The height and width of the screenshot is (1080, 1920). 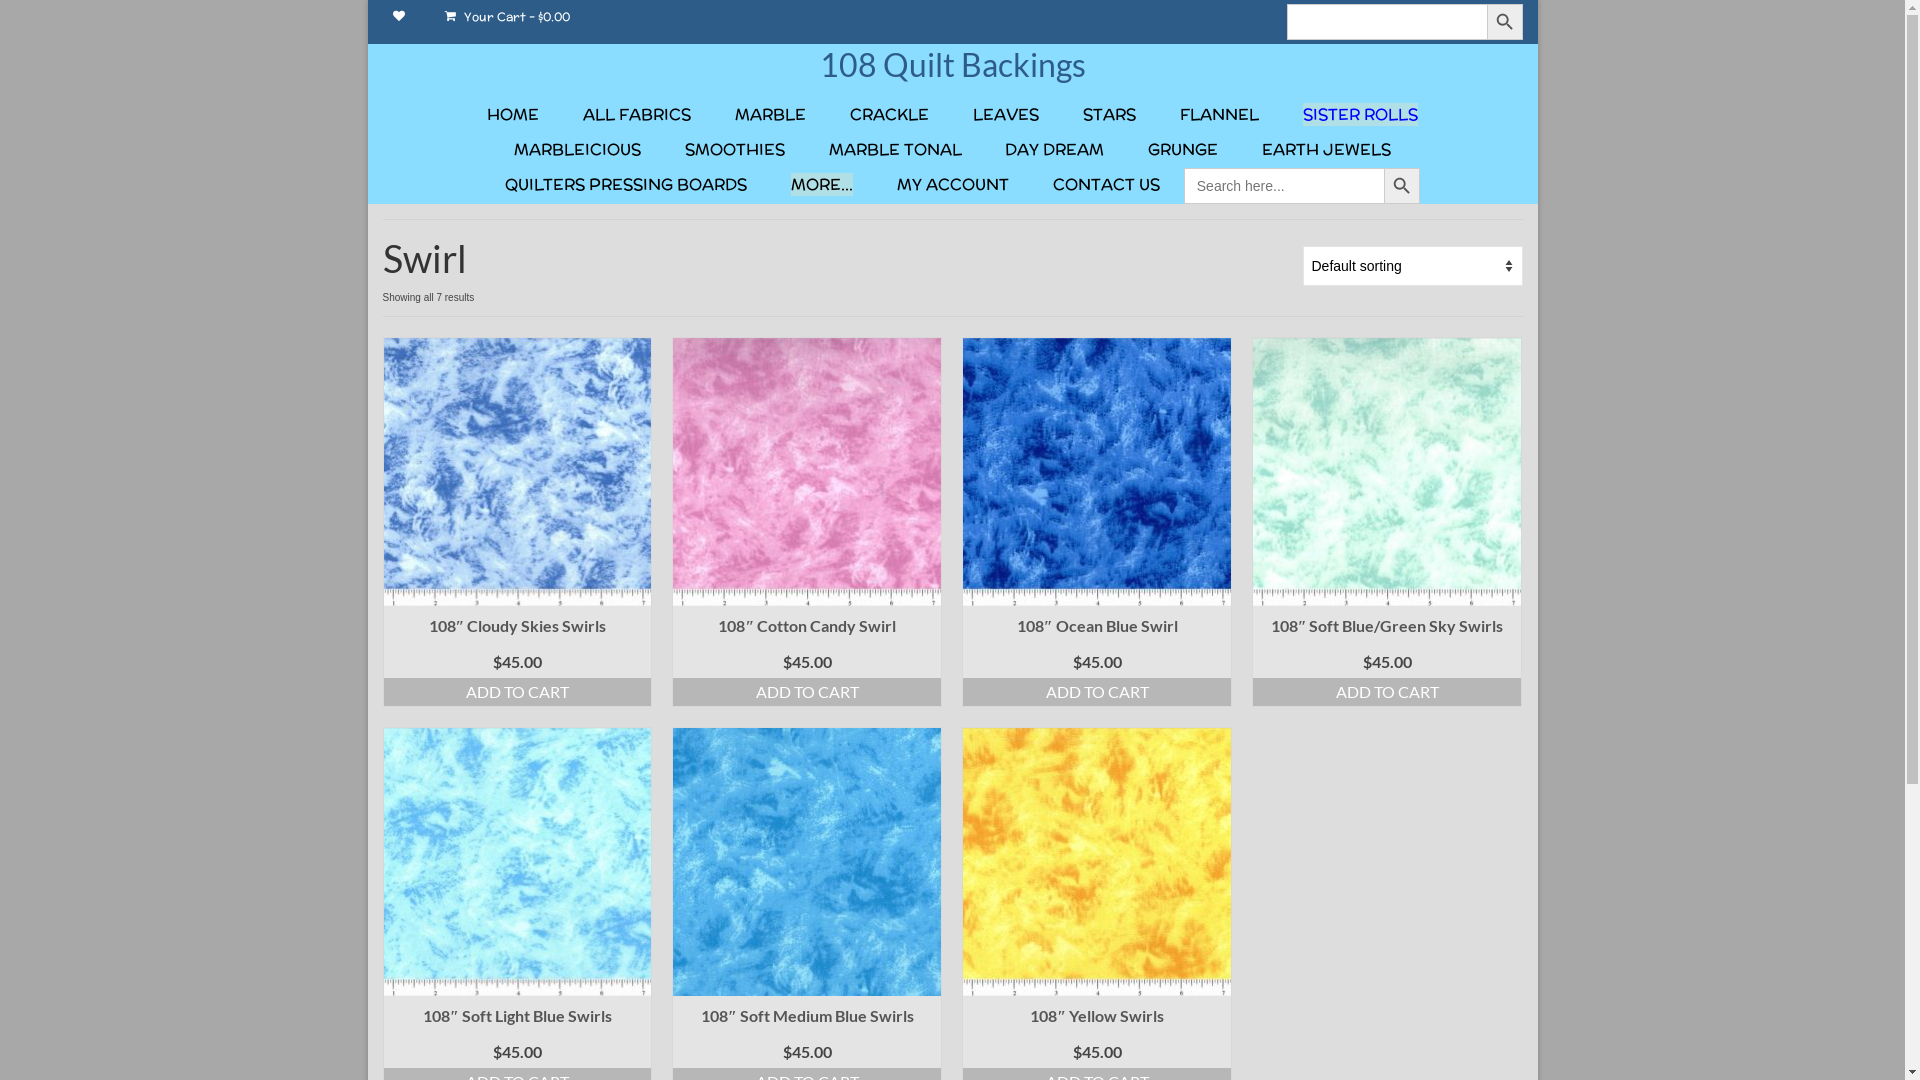 I want to click on 108 Quilt Backings, so click(x=953, y=64).